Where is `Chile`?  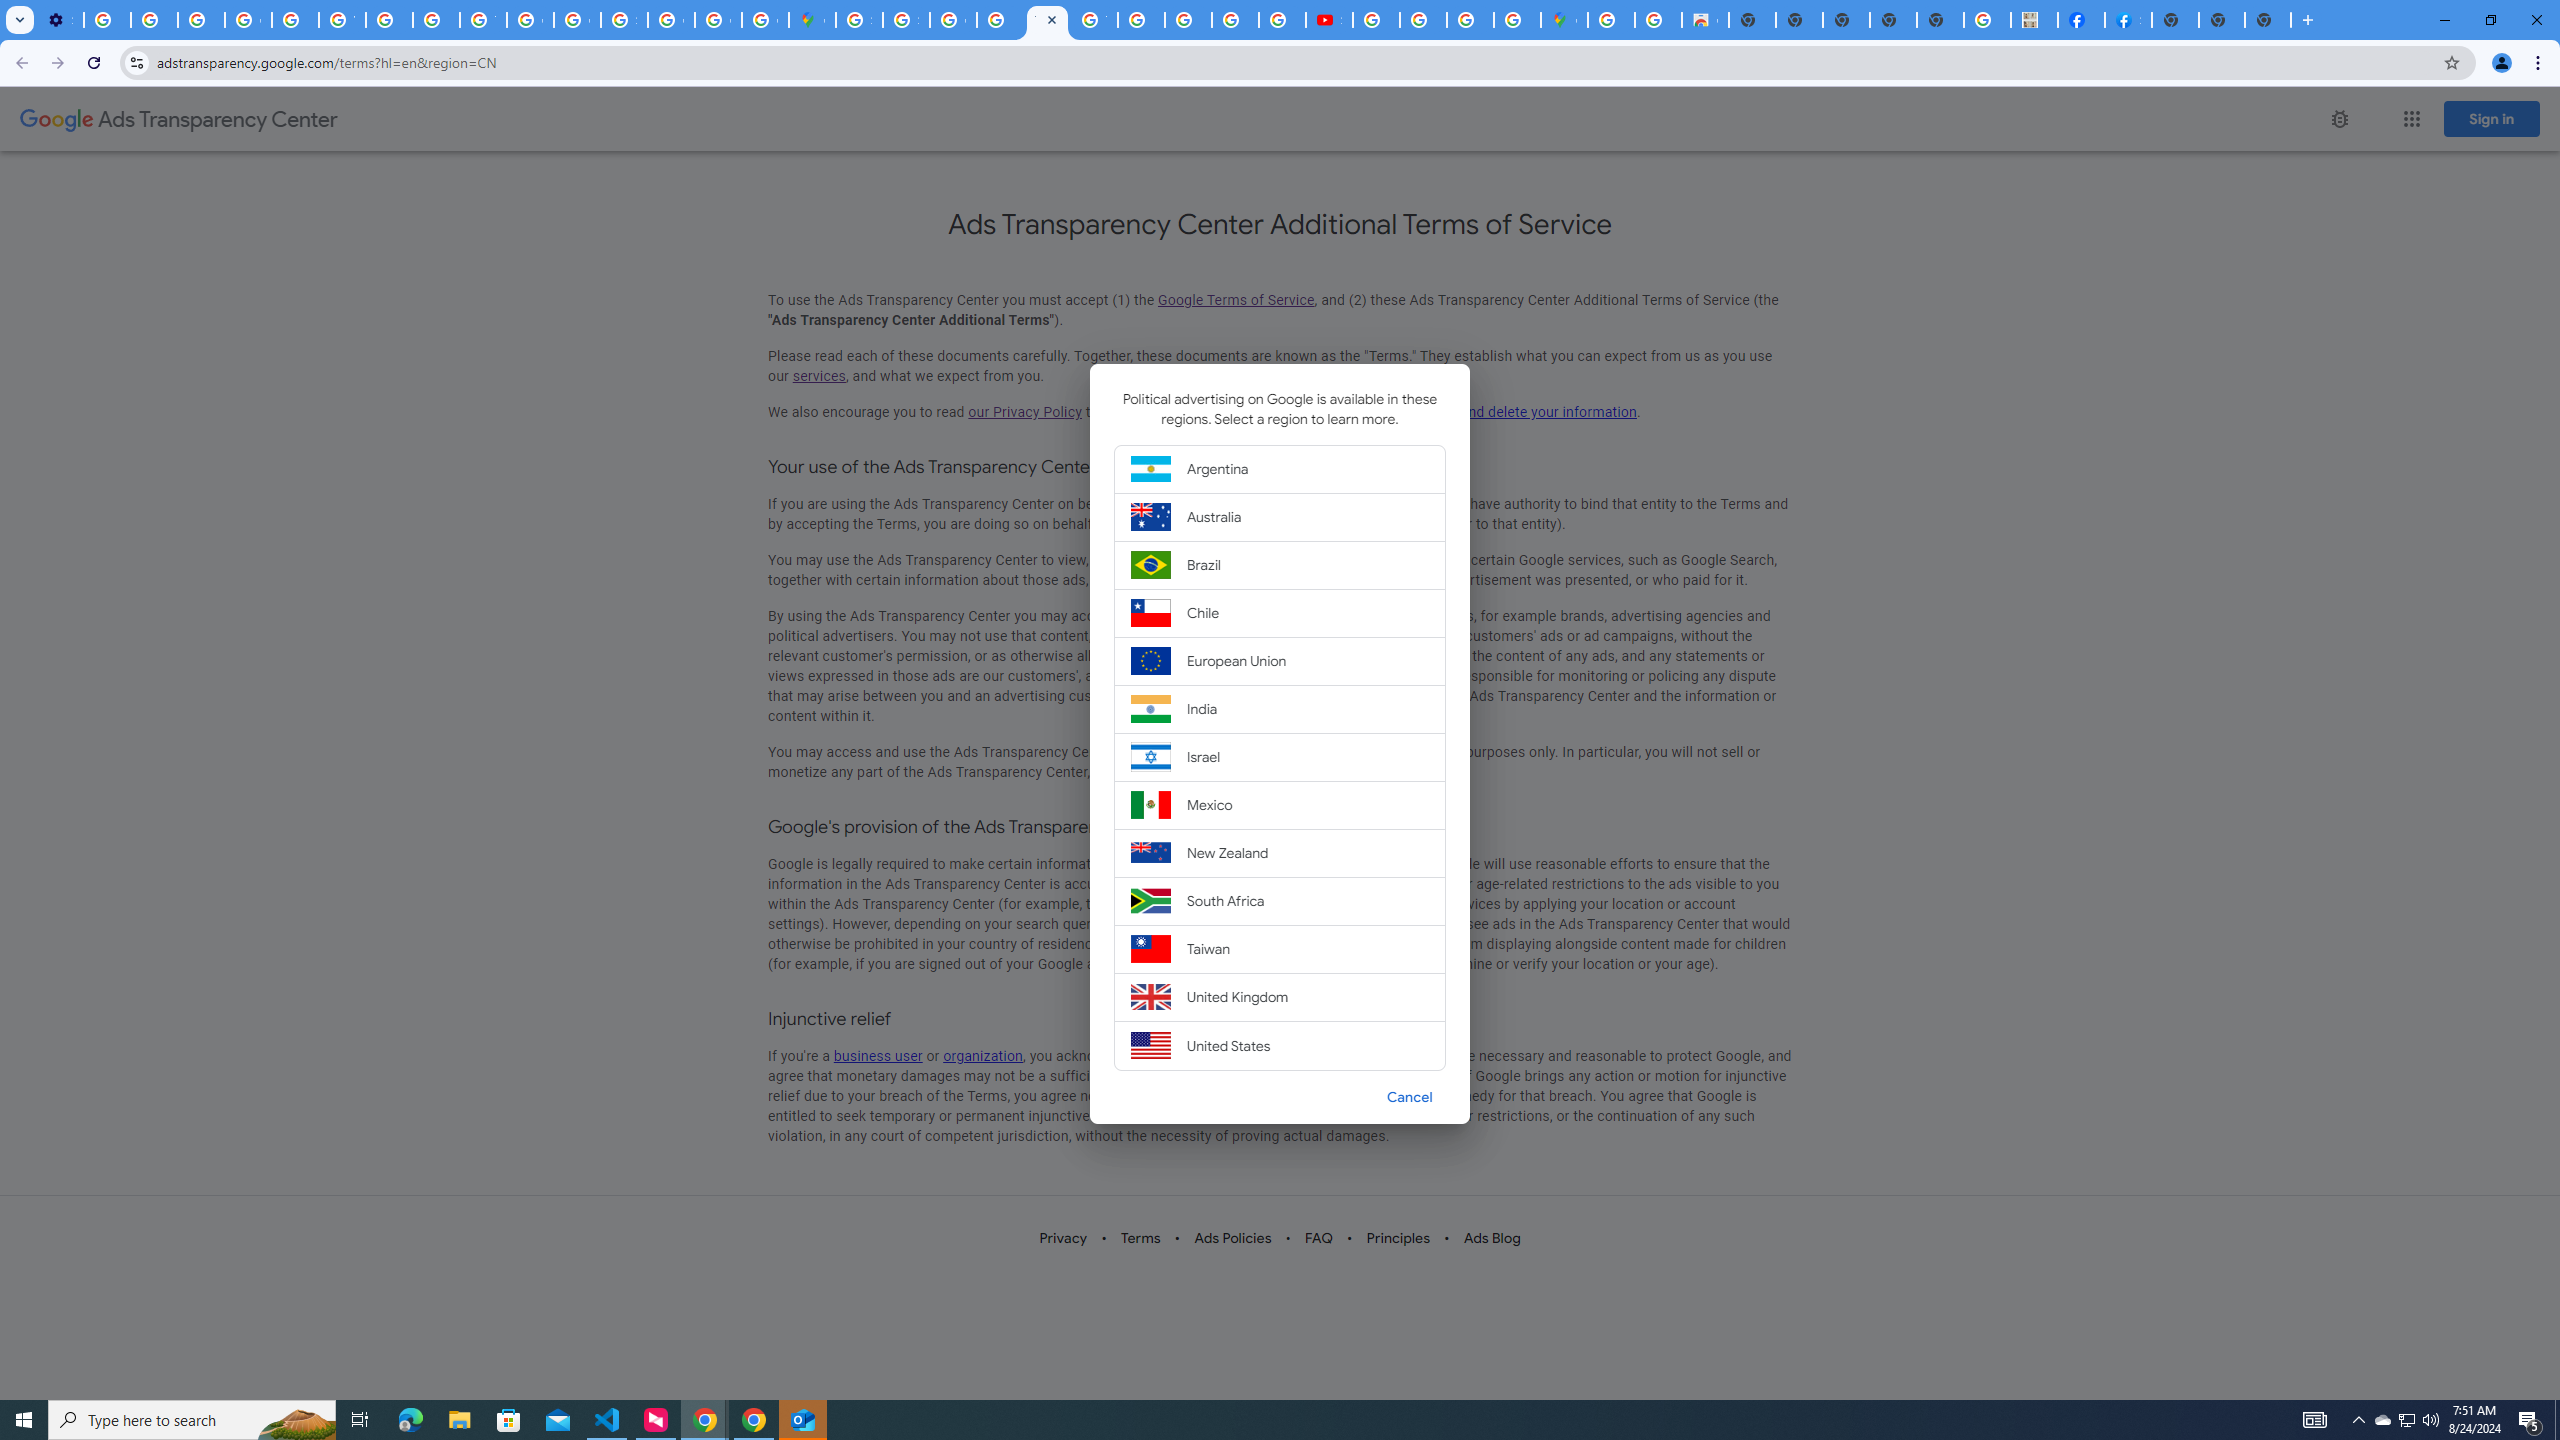 Chile is located at coordinates (1280, 612).